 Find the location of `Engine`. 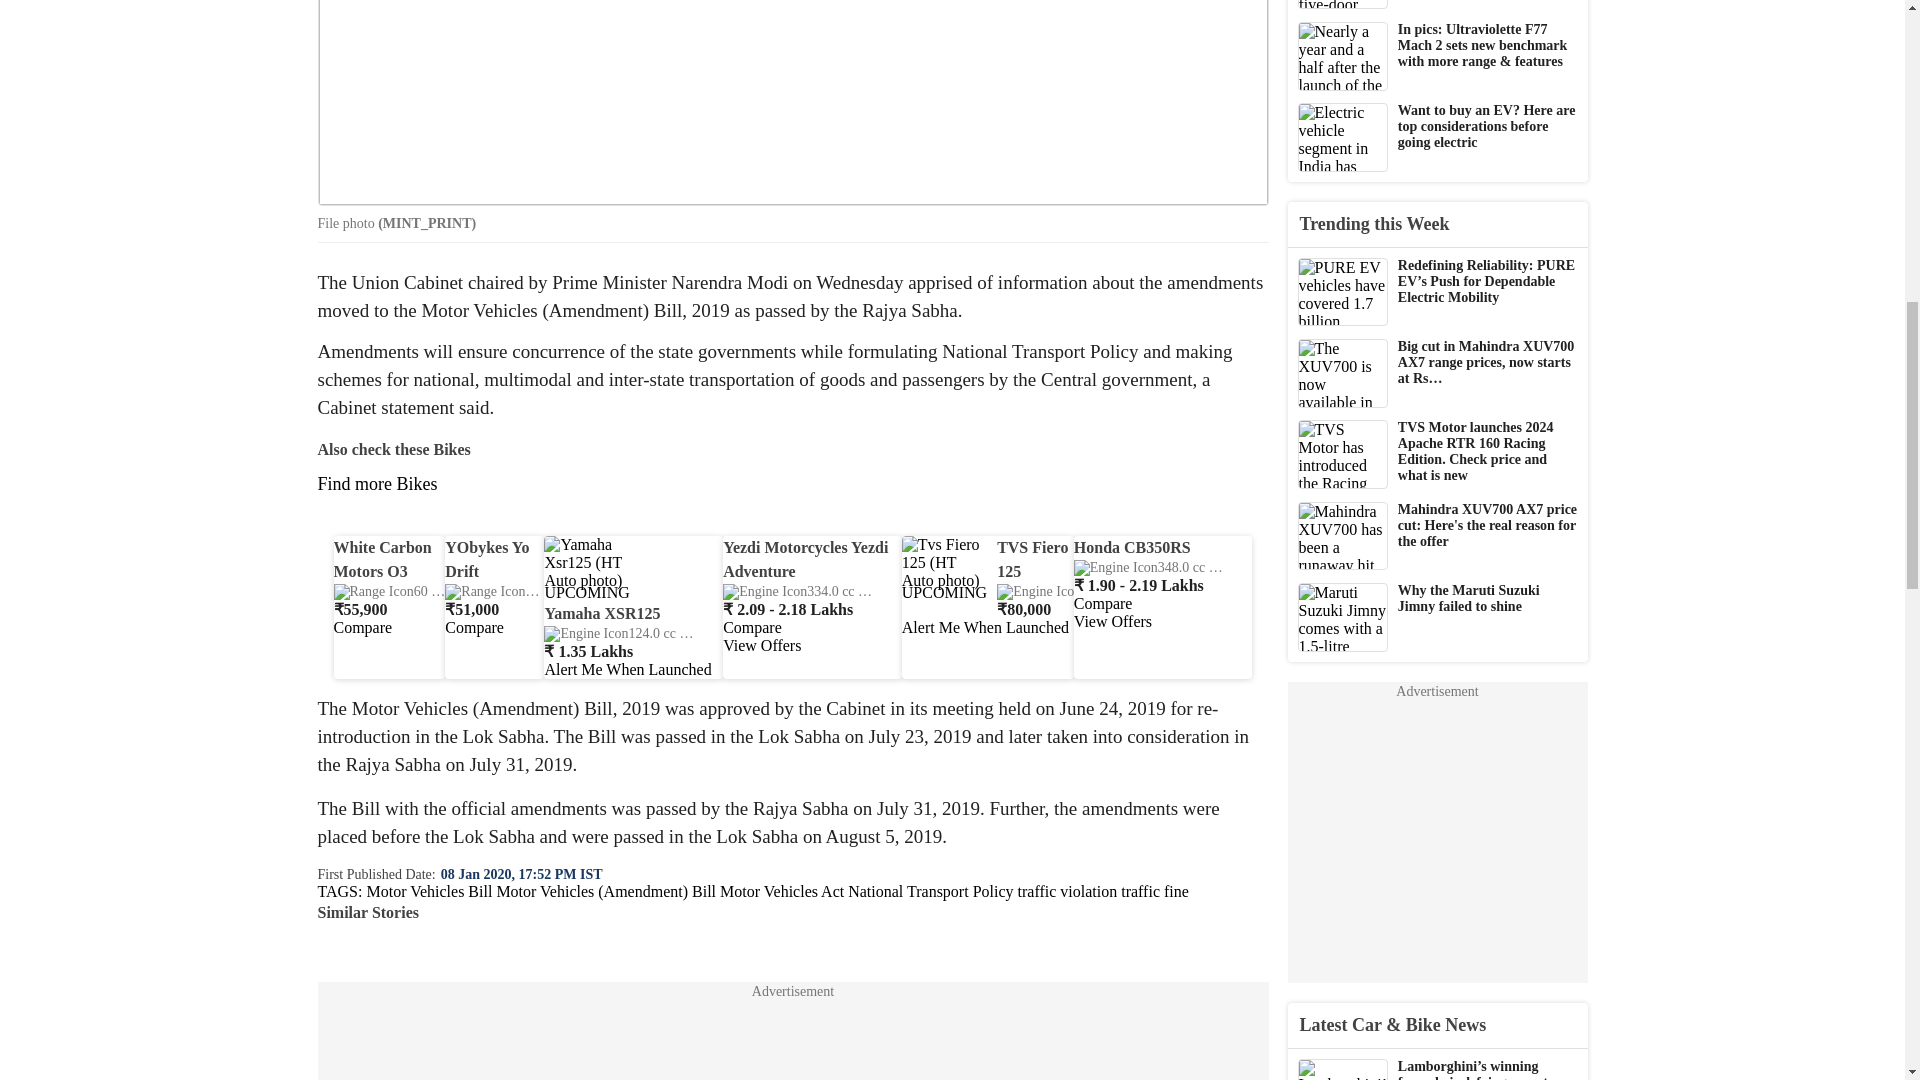

Engine is located at coordinates (788, 592).